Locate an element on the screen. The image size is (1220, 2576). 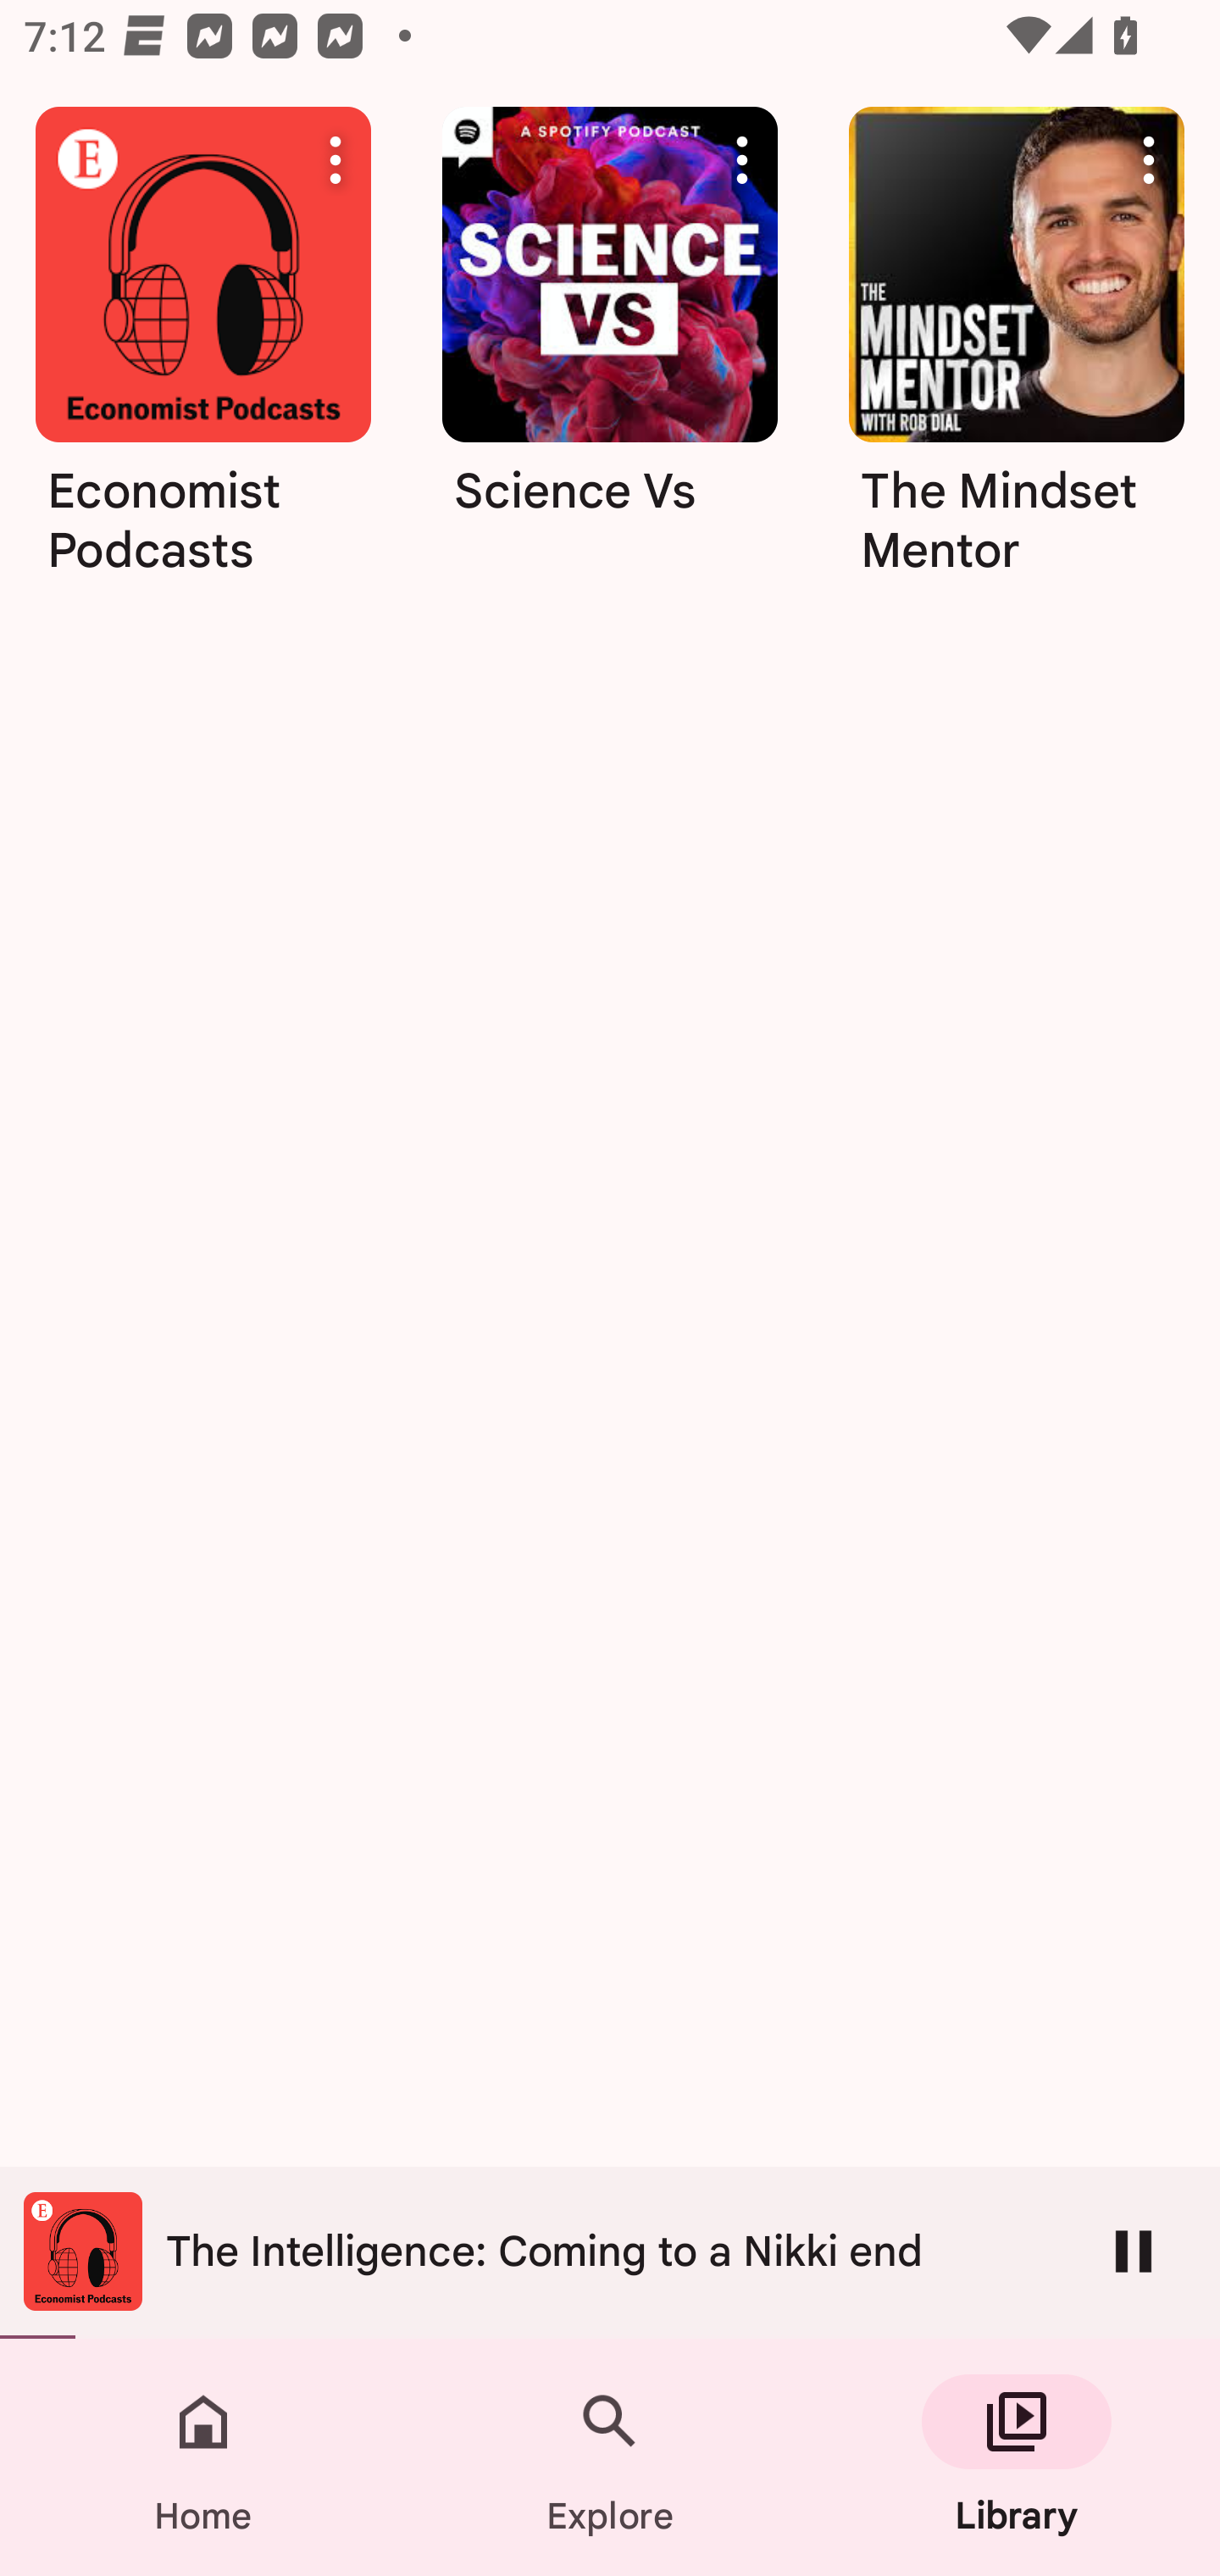
Science Vs More actions Science Vs is located at coordinates (610, 353).